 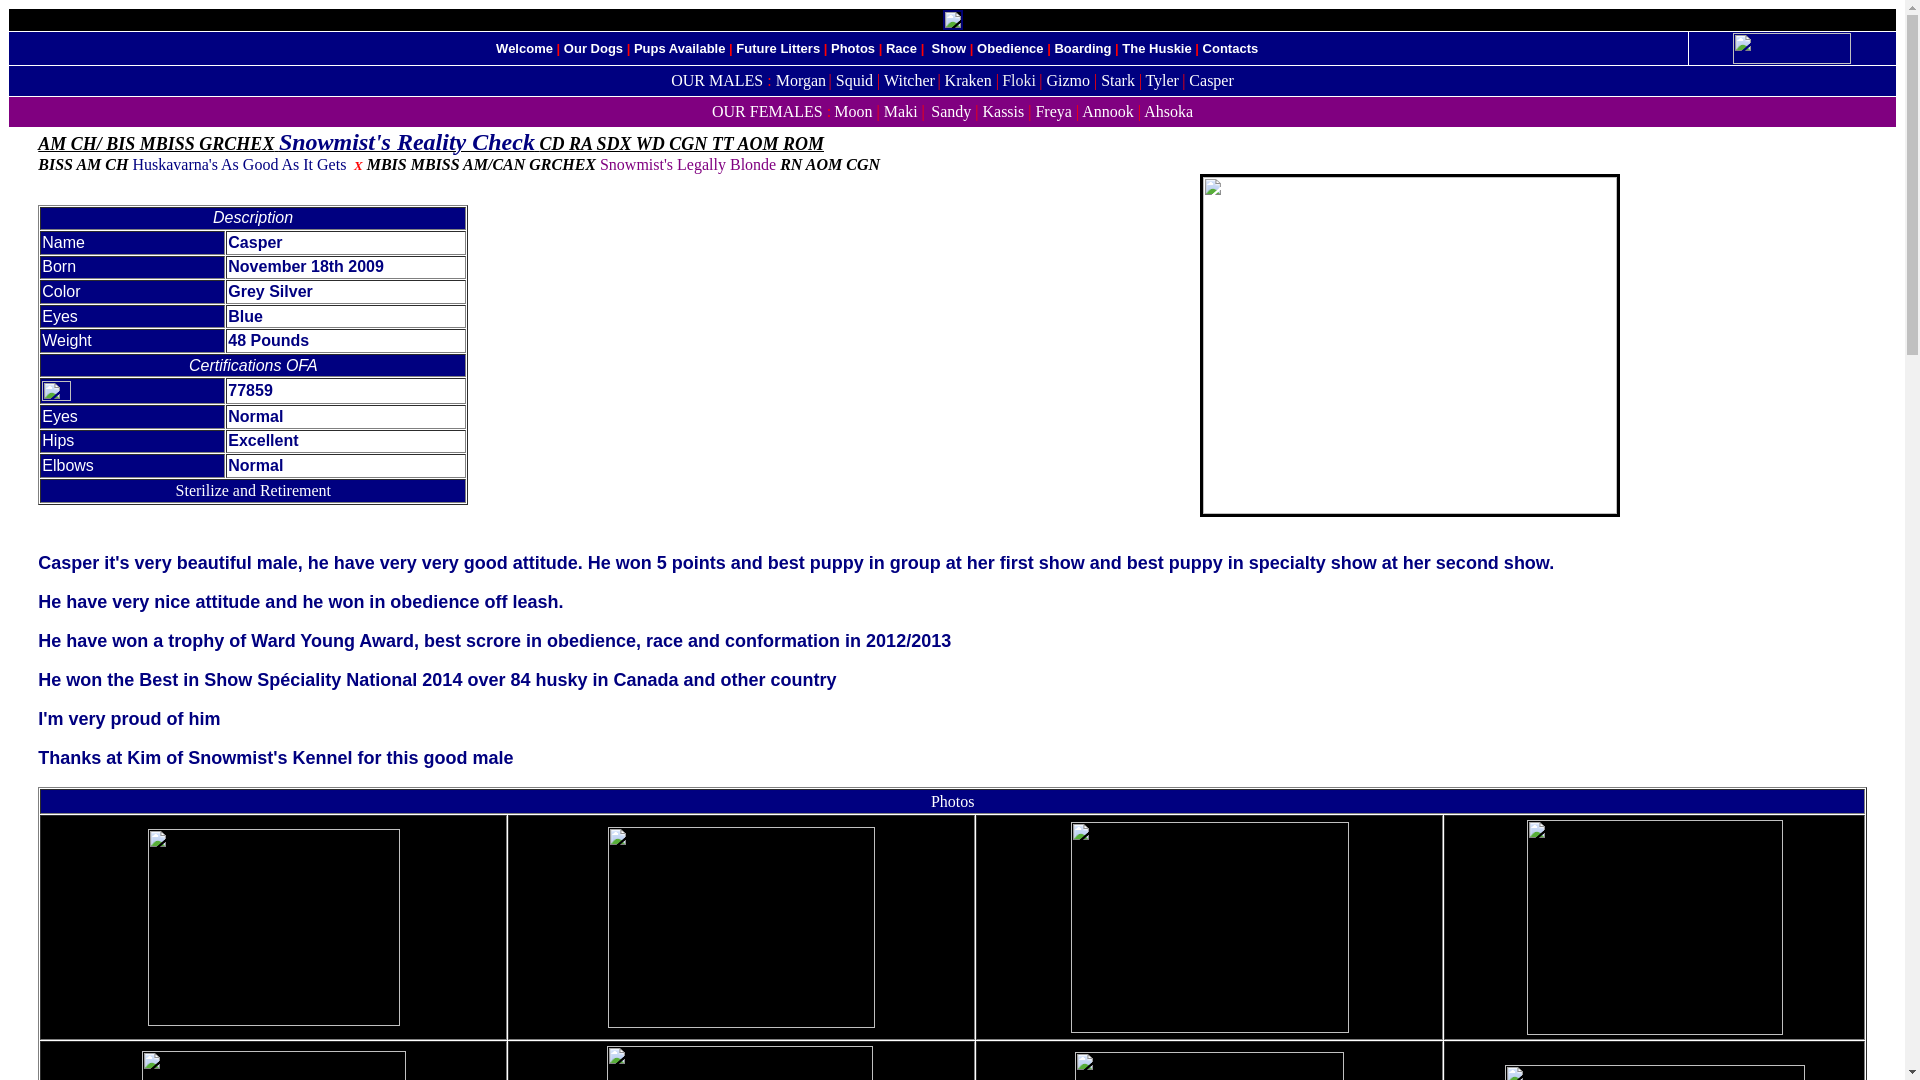 I want to click on Annook, so click(x=1108, y=110).